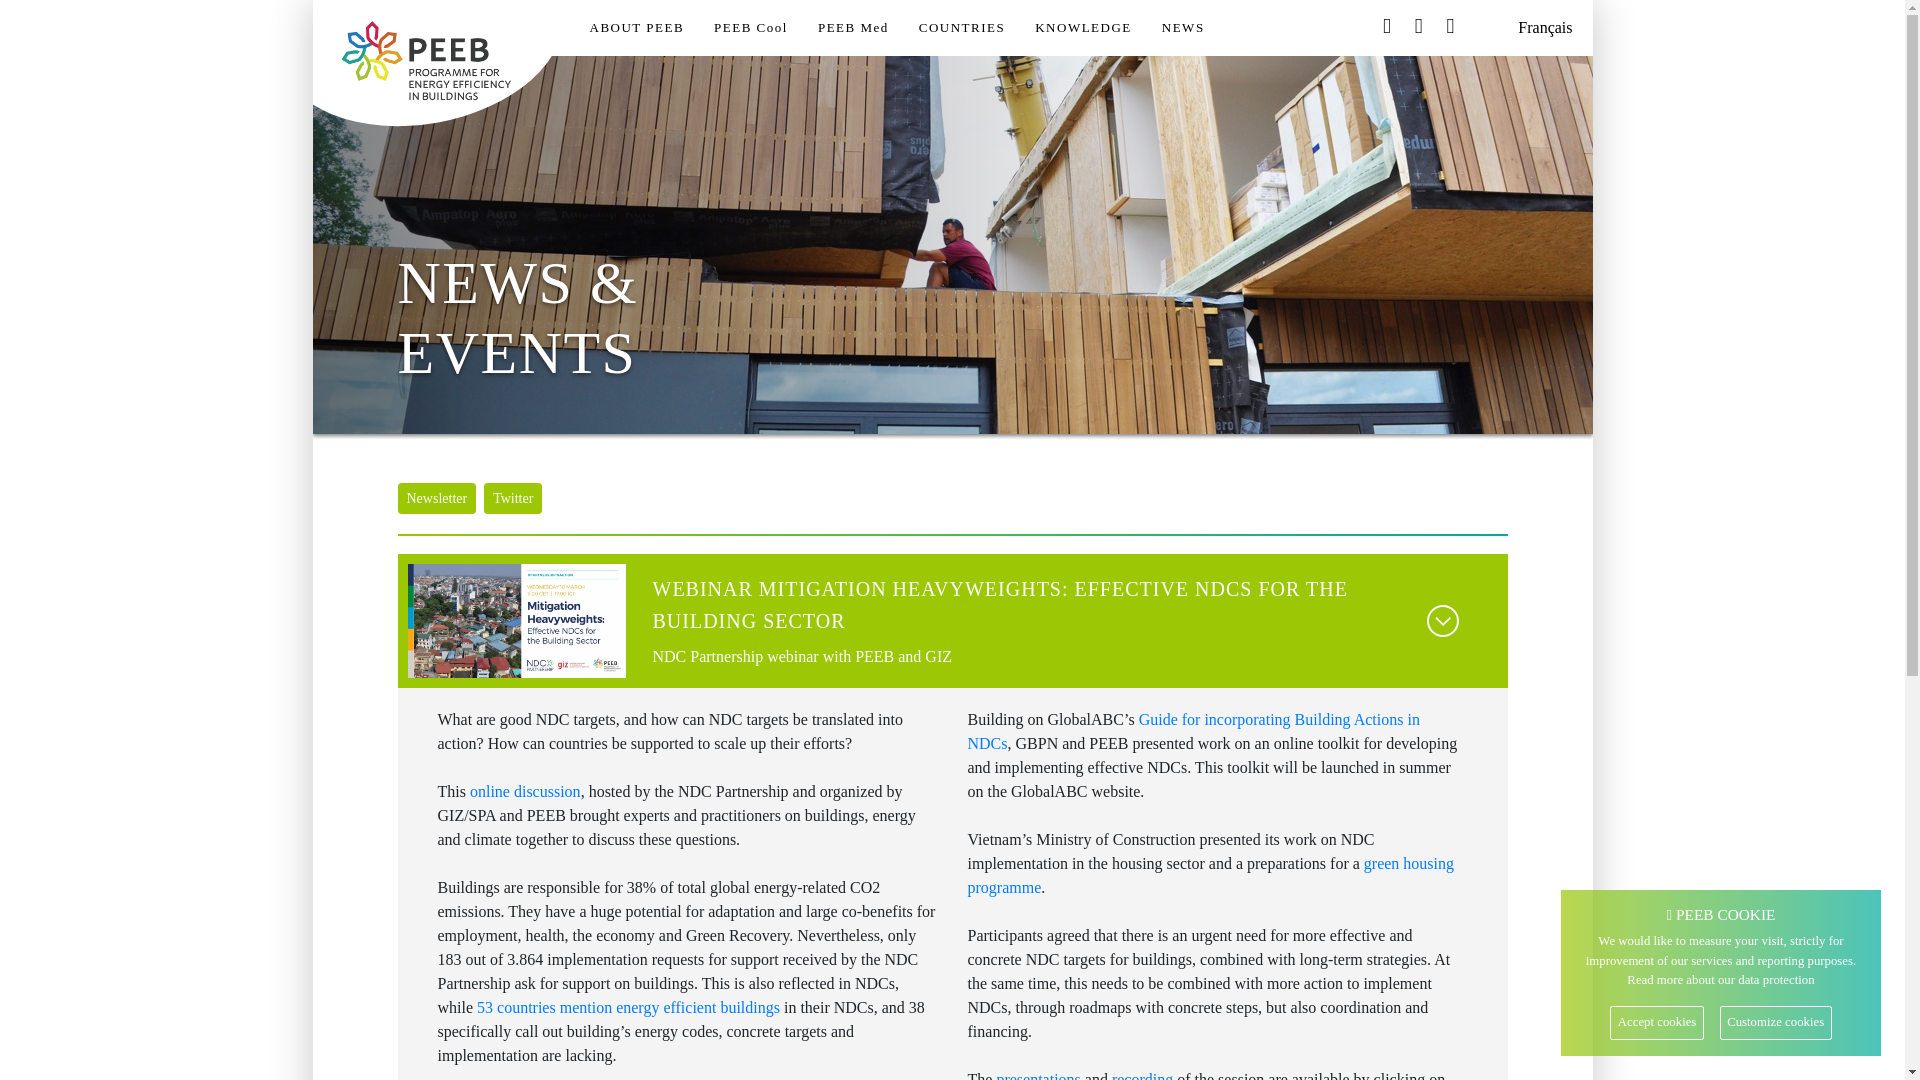  Describe the element at coordinates (1212, 876) in the screenshot. I see `green housing programme` at that location.